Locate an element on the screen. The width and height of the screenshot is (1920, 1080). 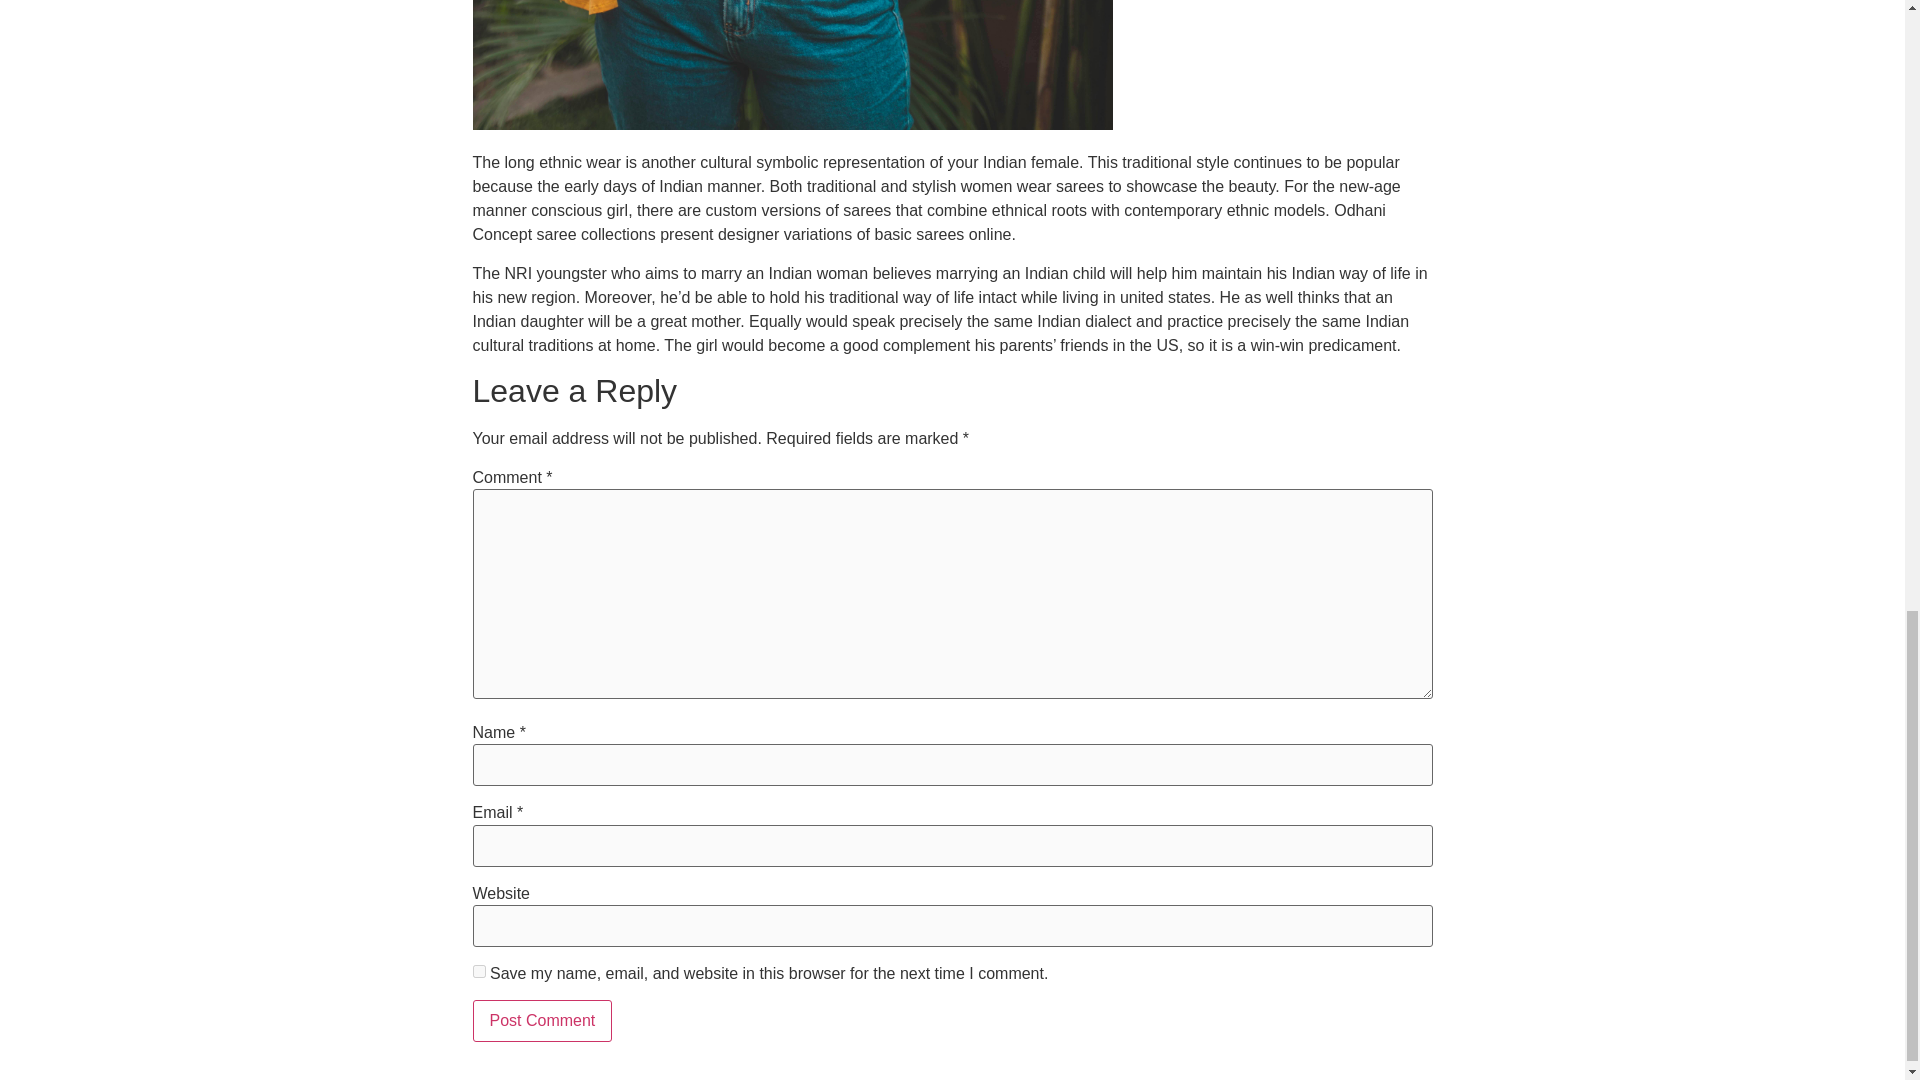
yes is located at coordinates (478, 972).